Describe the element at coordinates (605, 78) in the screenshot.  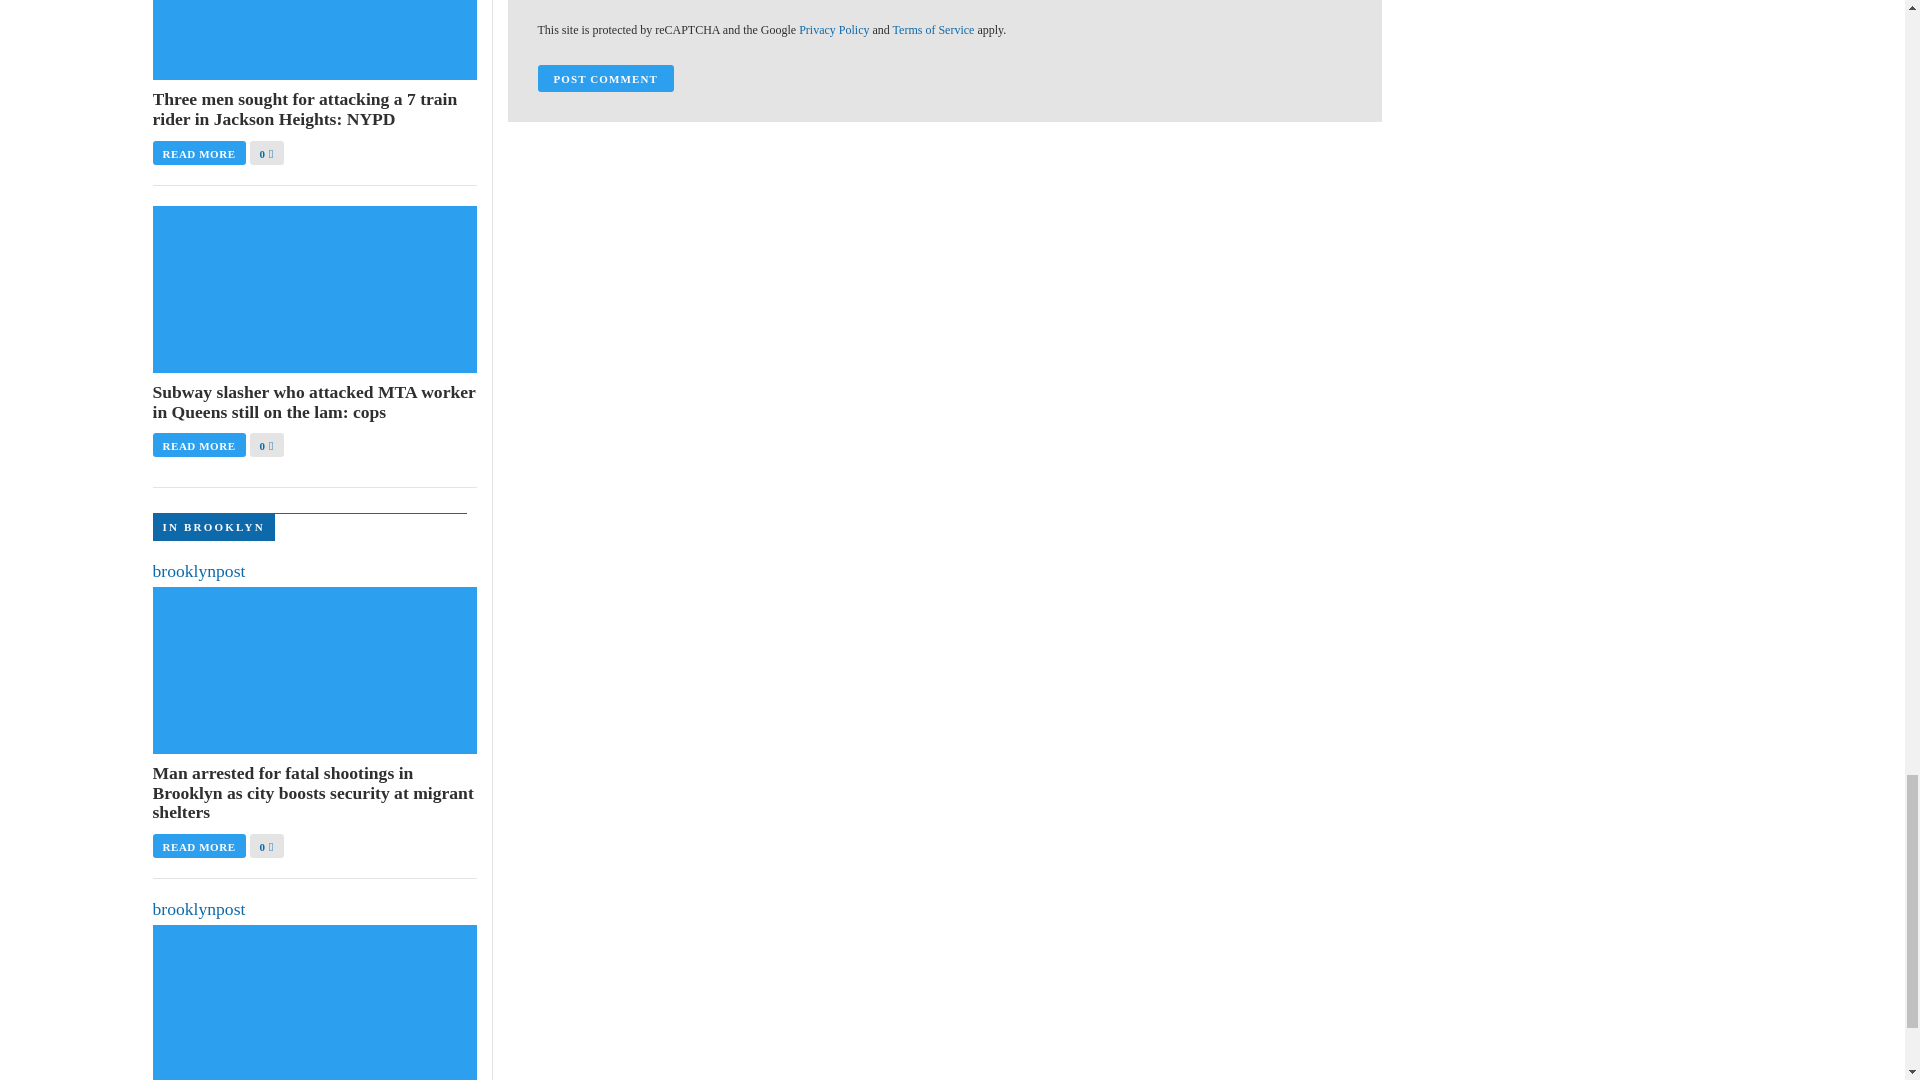
I see `Post Comment` at that location.